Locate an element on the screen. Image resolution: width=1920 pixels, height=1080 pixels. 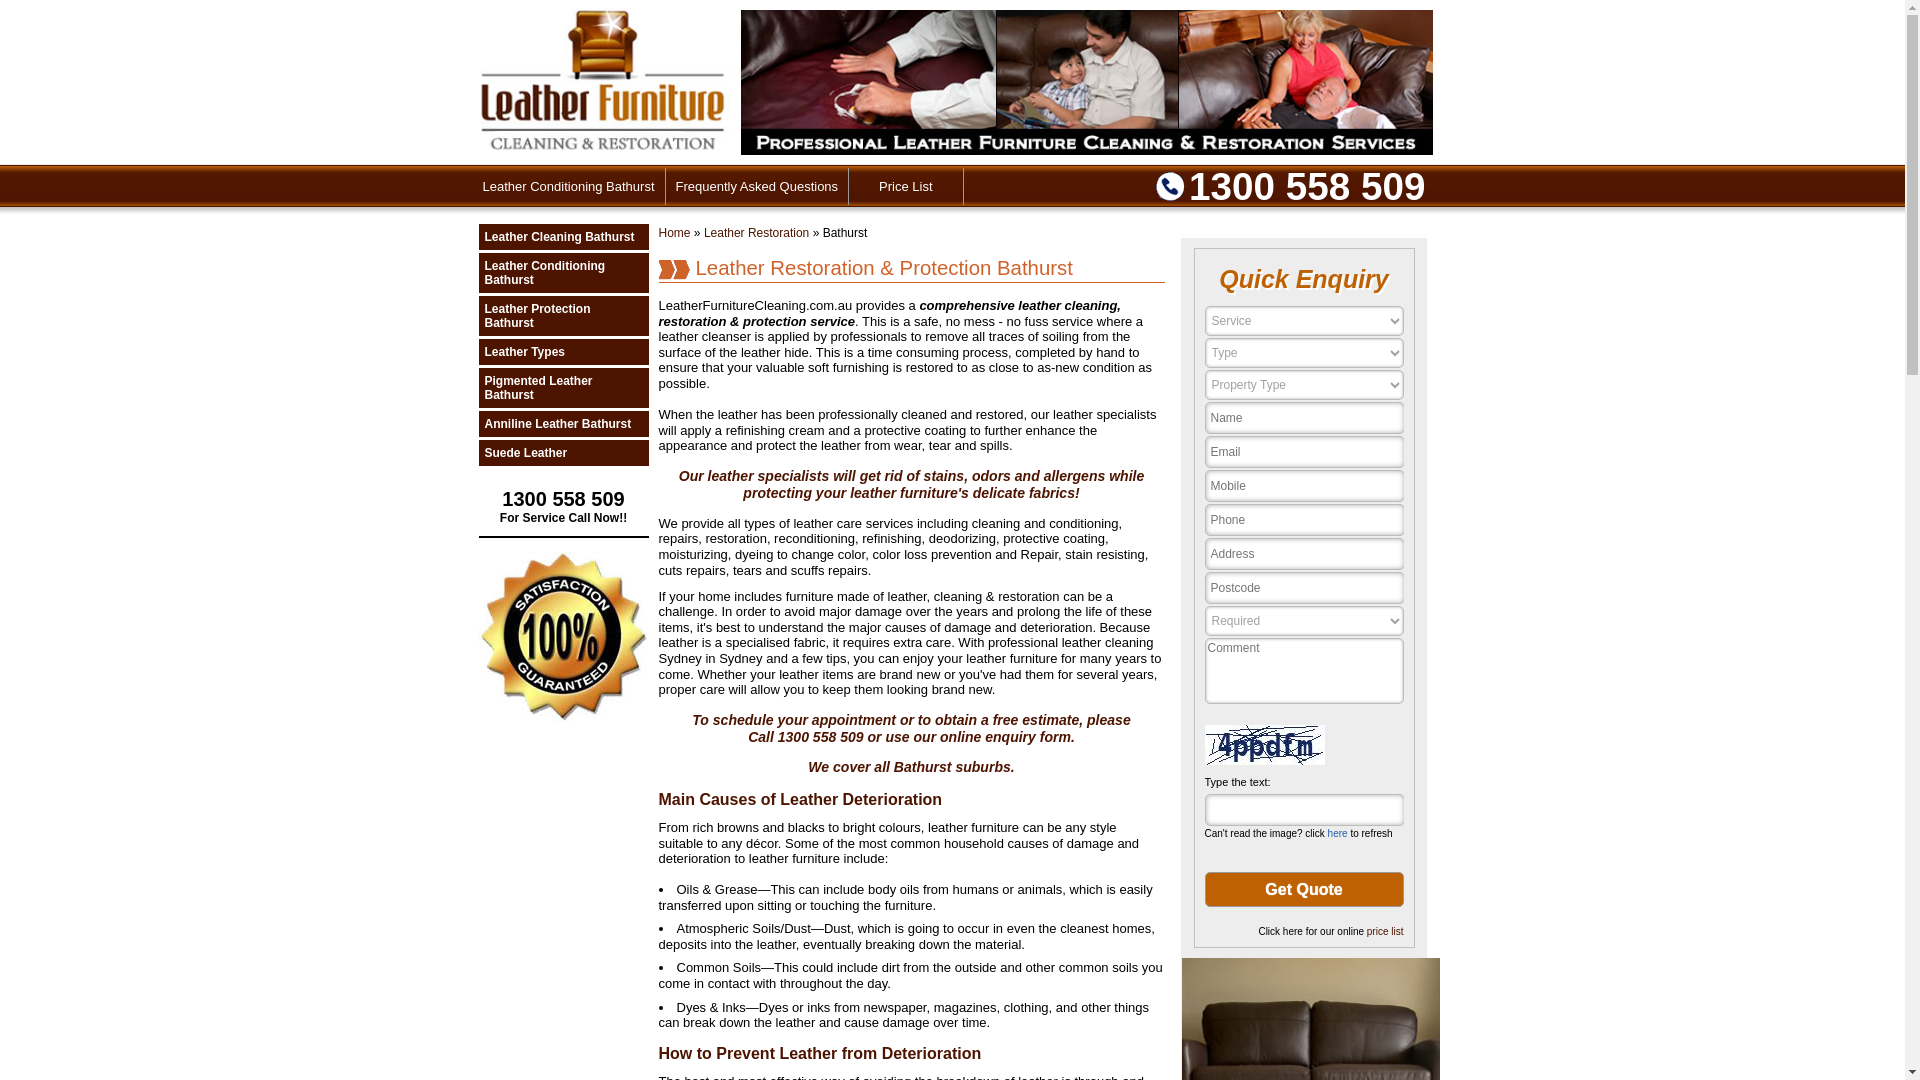
price list is located at coordinates (1386, 932).